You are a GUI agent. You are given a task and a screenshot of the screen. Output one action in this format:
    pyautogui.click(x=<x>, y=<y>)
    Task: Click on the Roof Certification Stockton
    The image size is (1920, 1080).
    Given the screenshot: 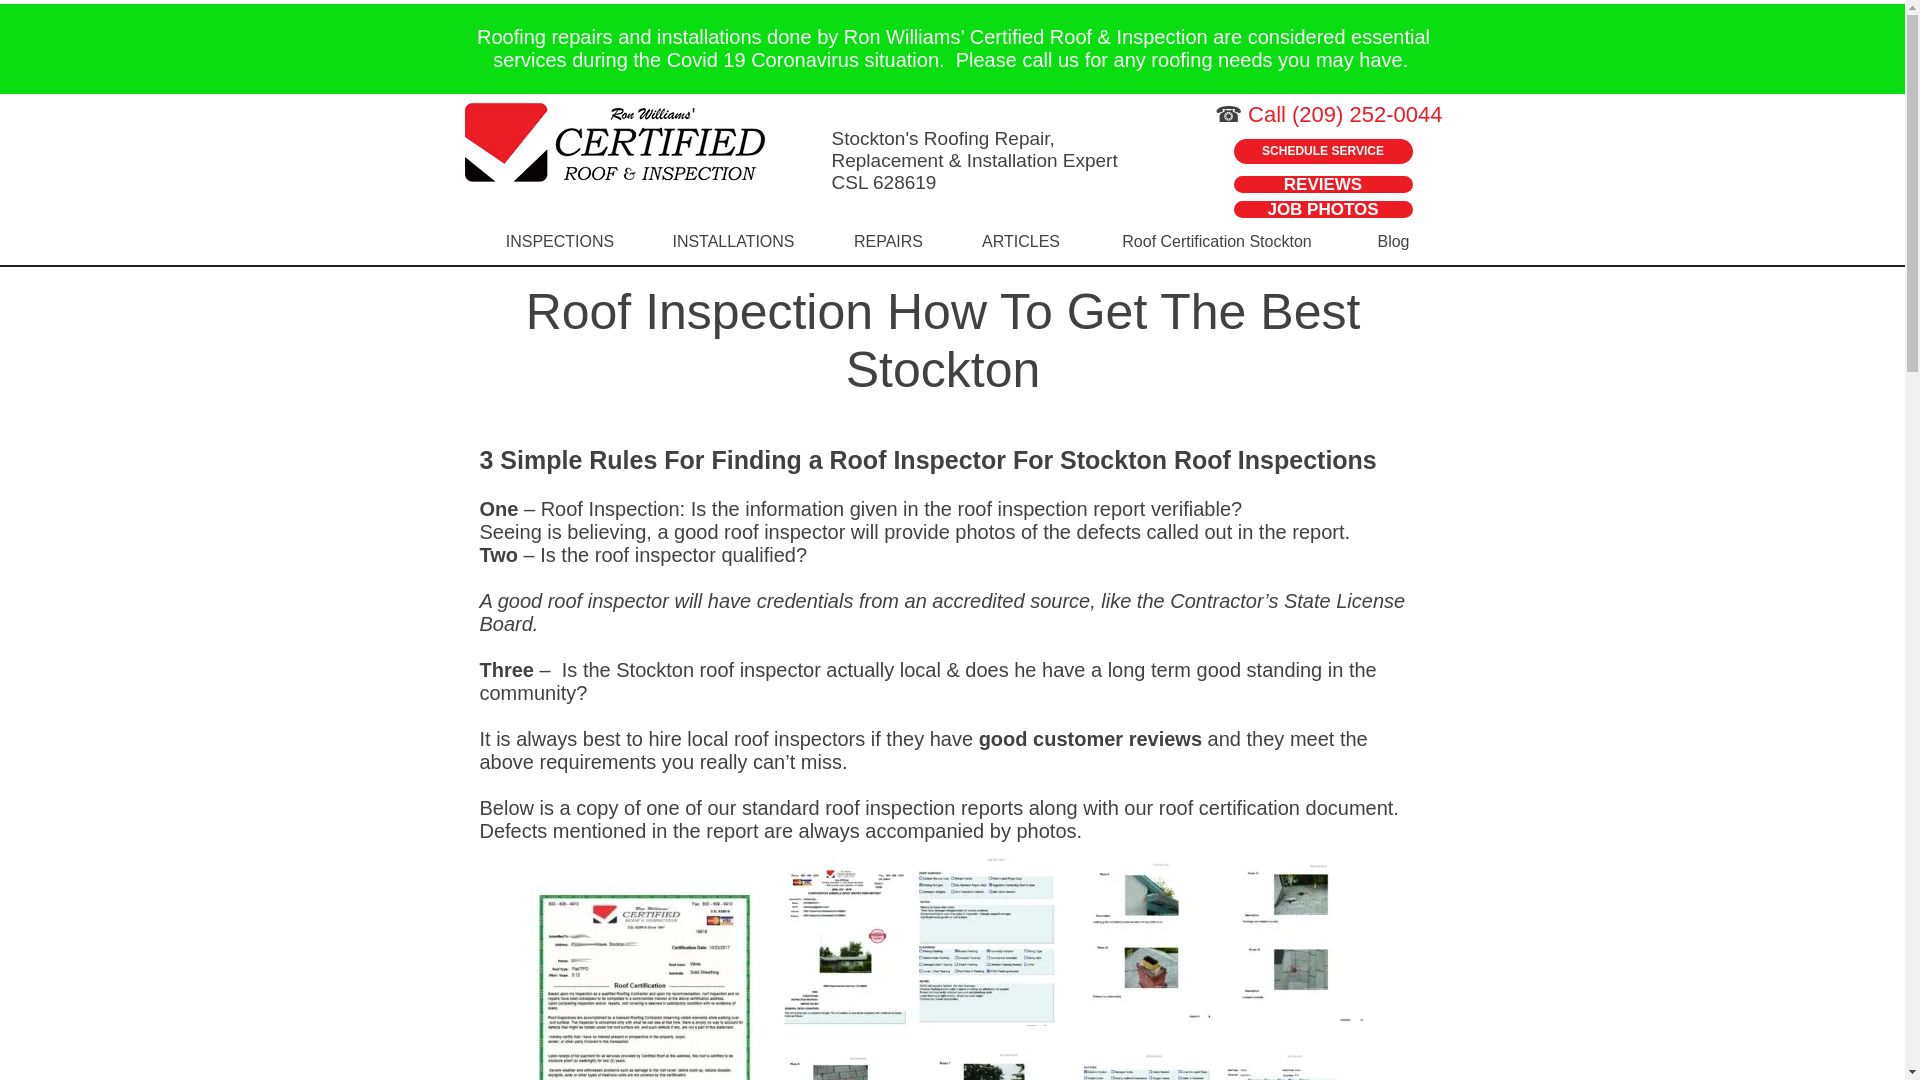 What is the action you would take?
    pyautogui.click(x=1218, y=242)
    